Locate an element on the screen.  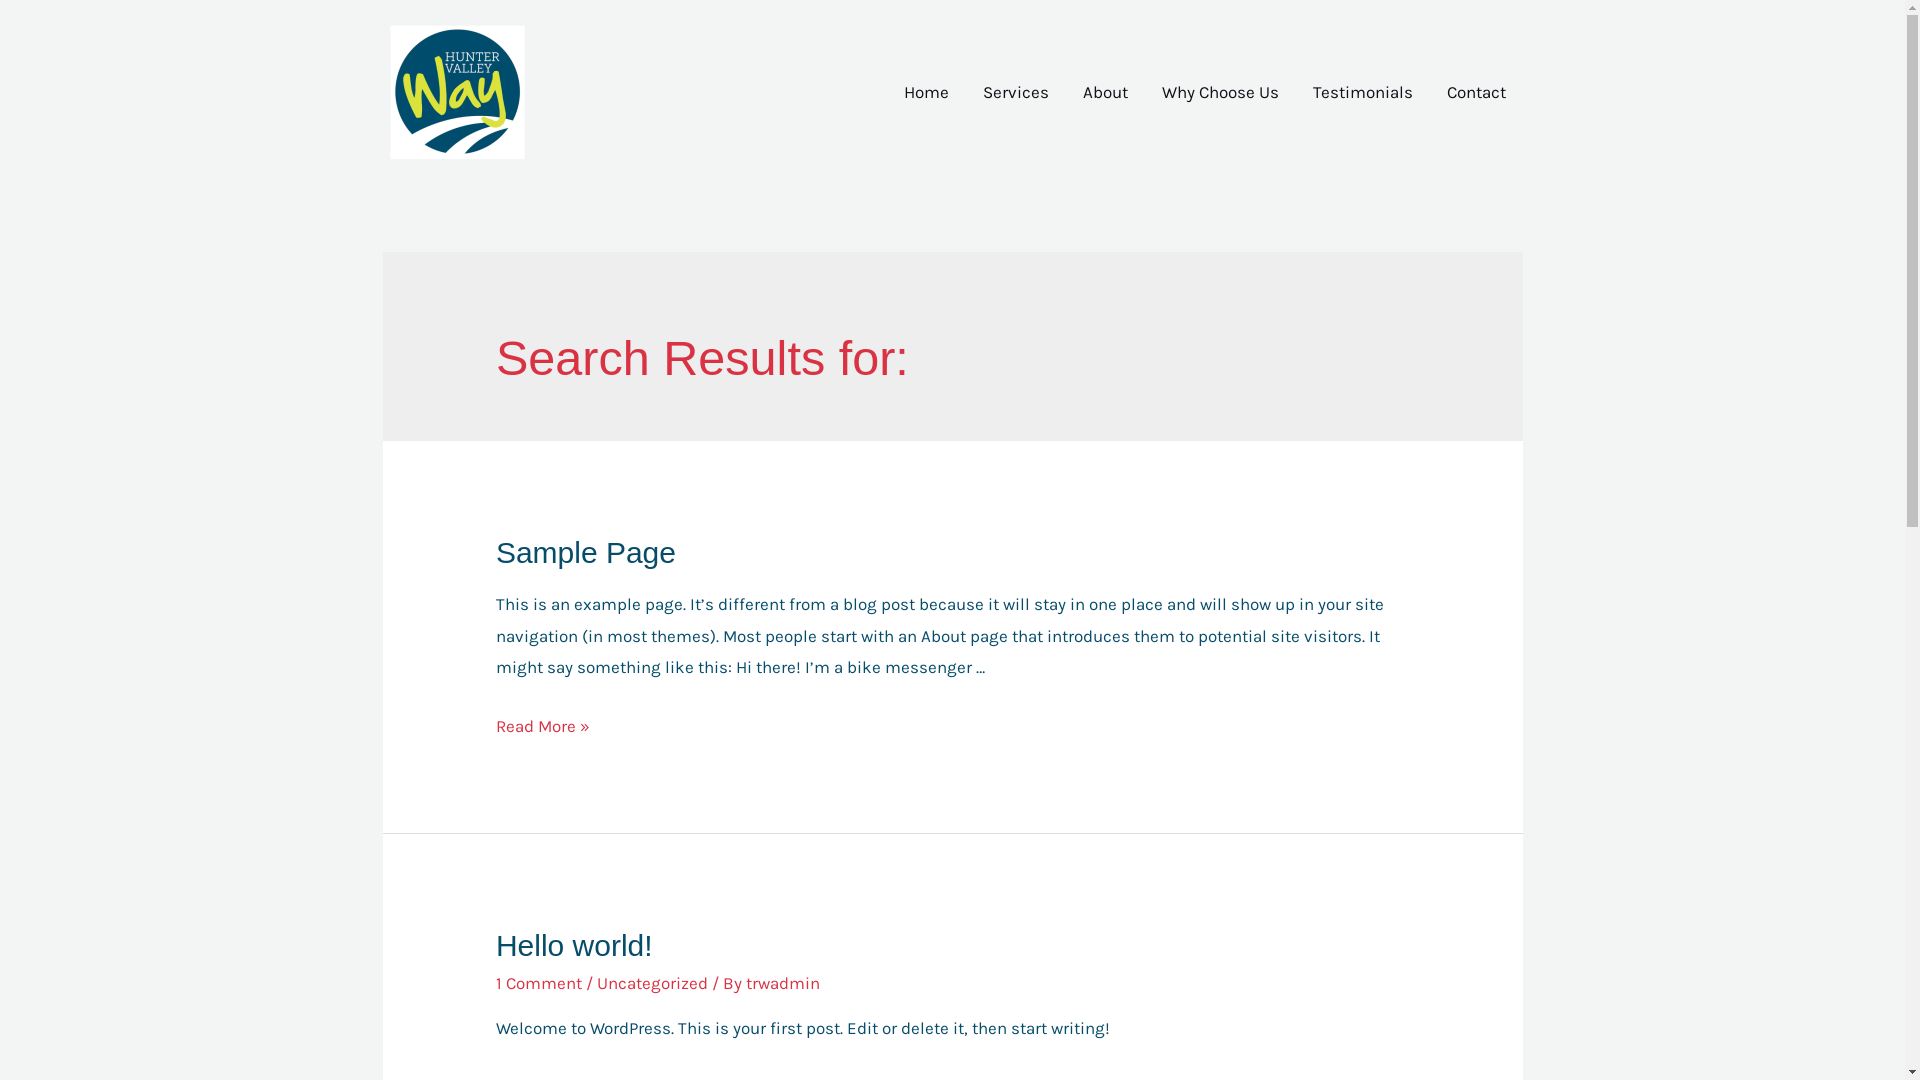
Why Choose Us is located at coordinates (1220, 92).